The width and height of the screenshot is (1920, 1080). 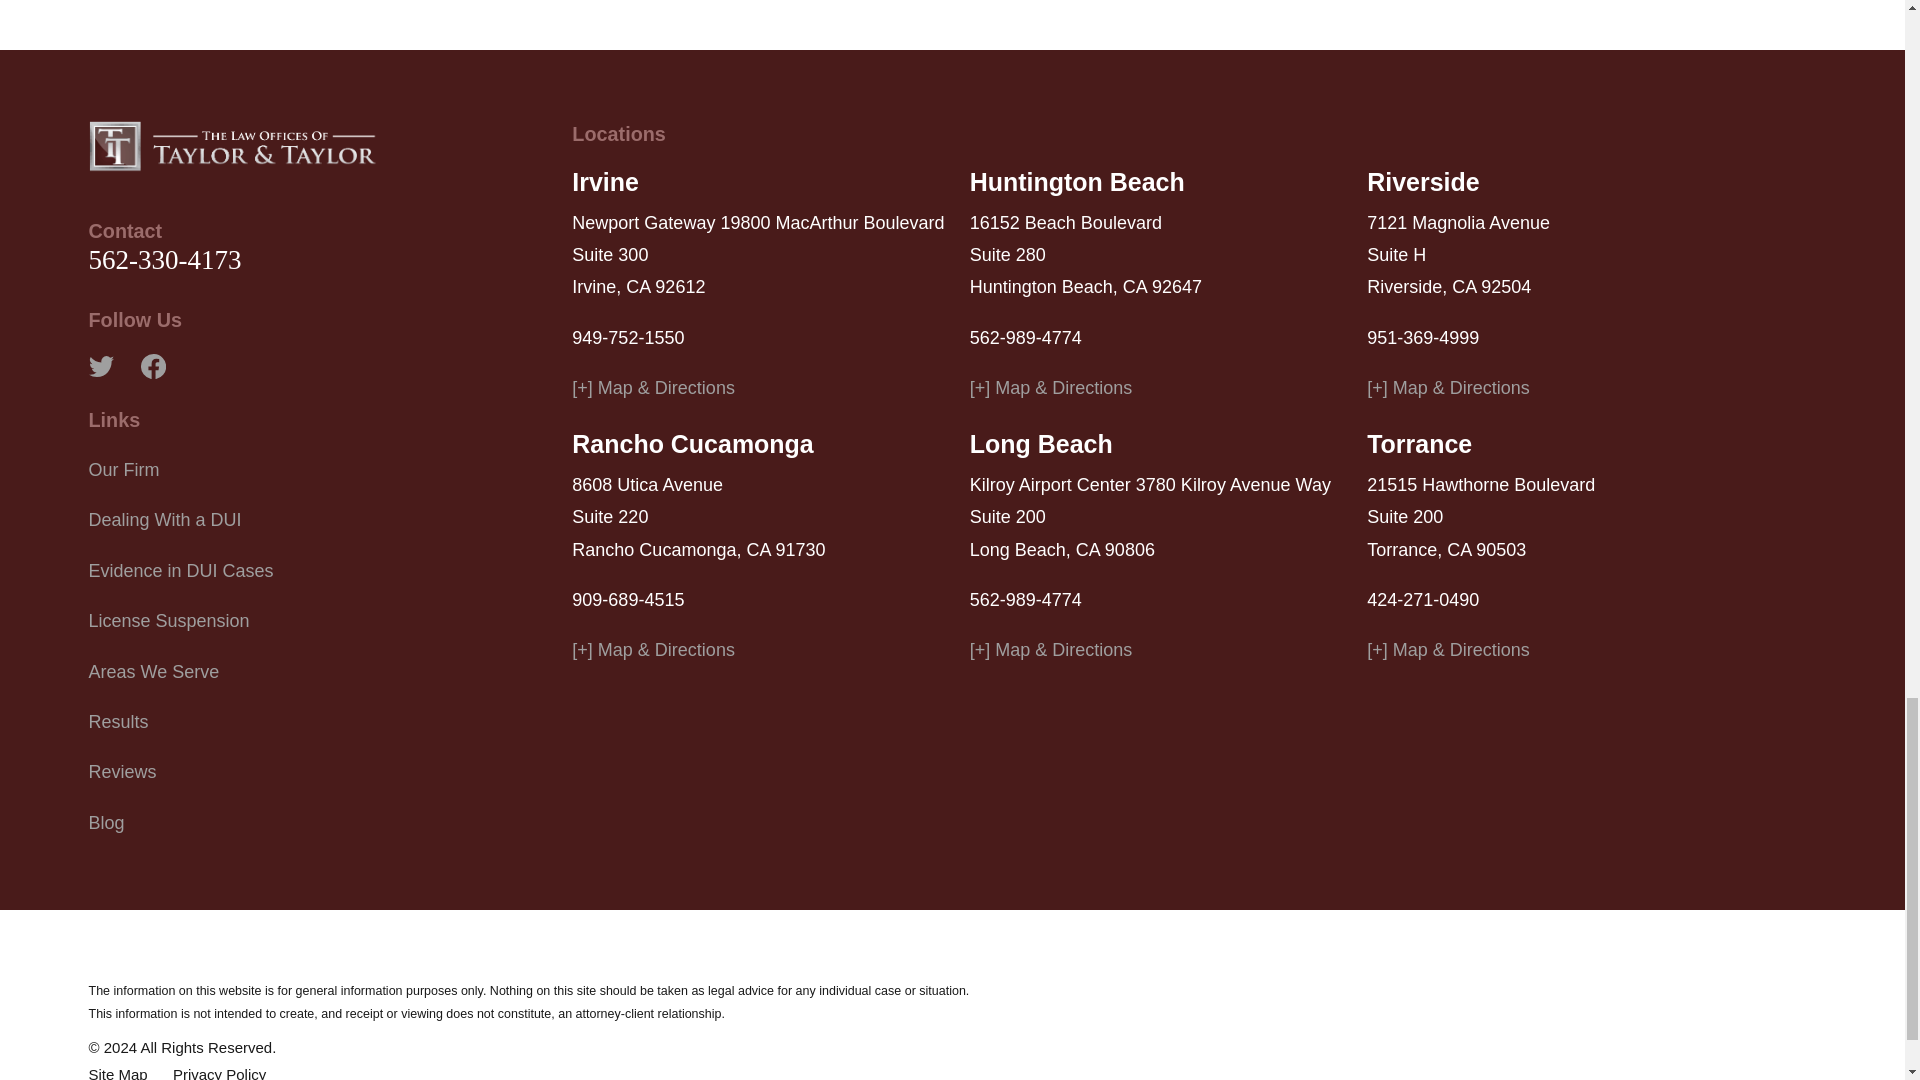 I want to click on Home, so click(x=232, y=145).